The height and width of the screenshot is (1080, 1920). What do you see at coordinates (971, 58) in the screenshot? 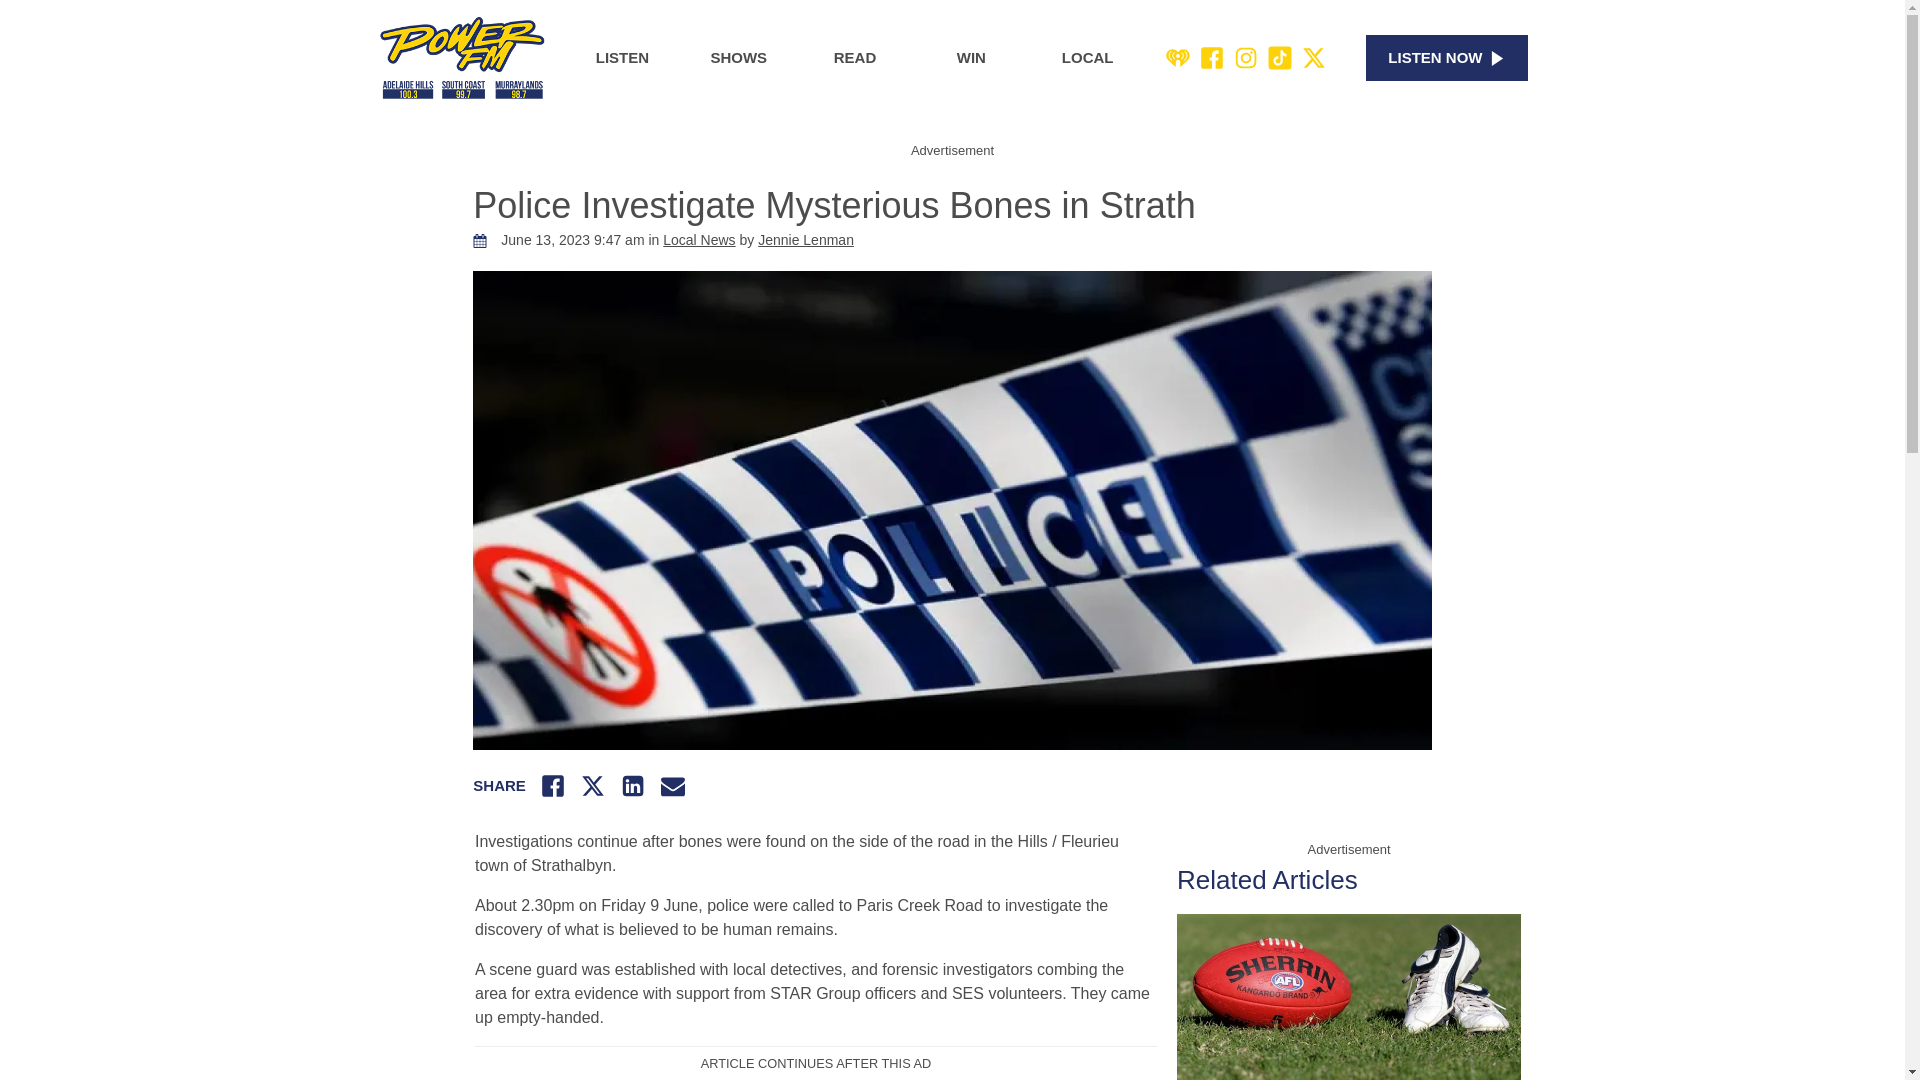
I see `WIN` at bounding box center [971, 58].